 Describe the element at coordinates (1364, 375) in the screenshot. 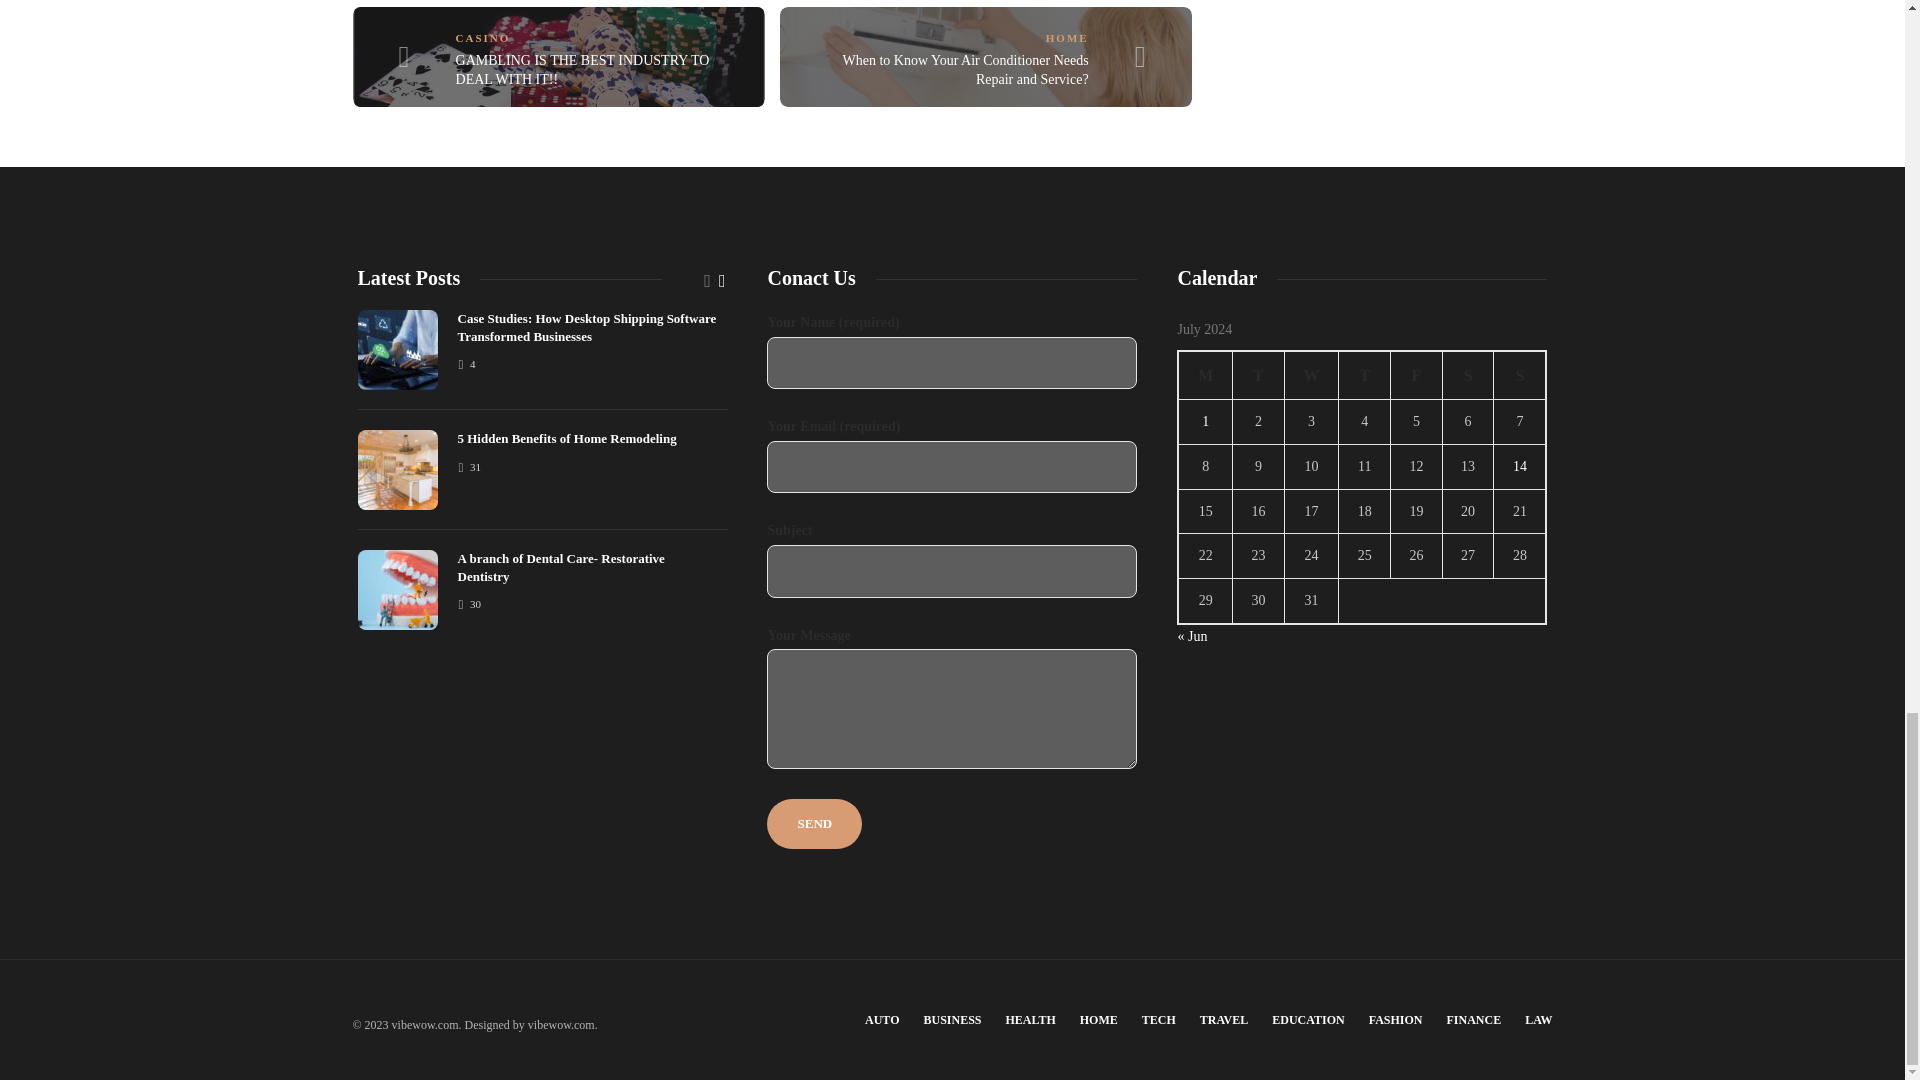

I see `Thursday` at that location.